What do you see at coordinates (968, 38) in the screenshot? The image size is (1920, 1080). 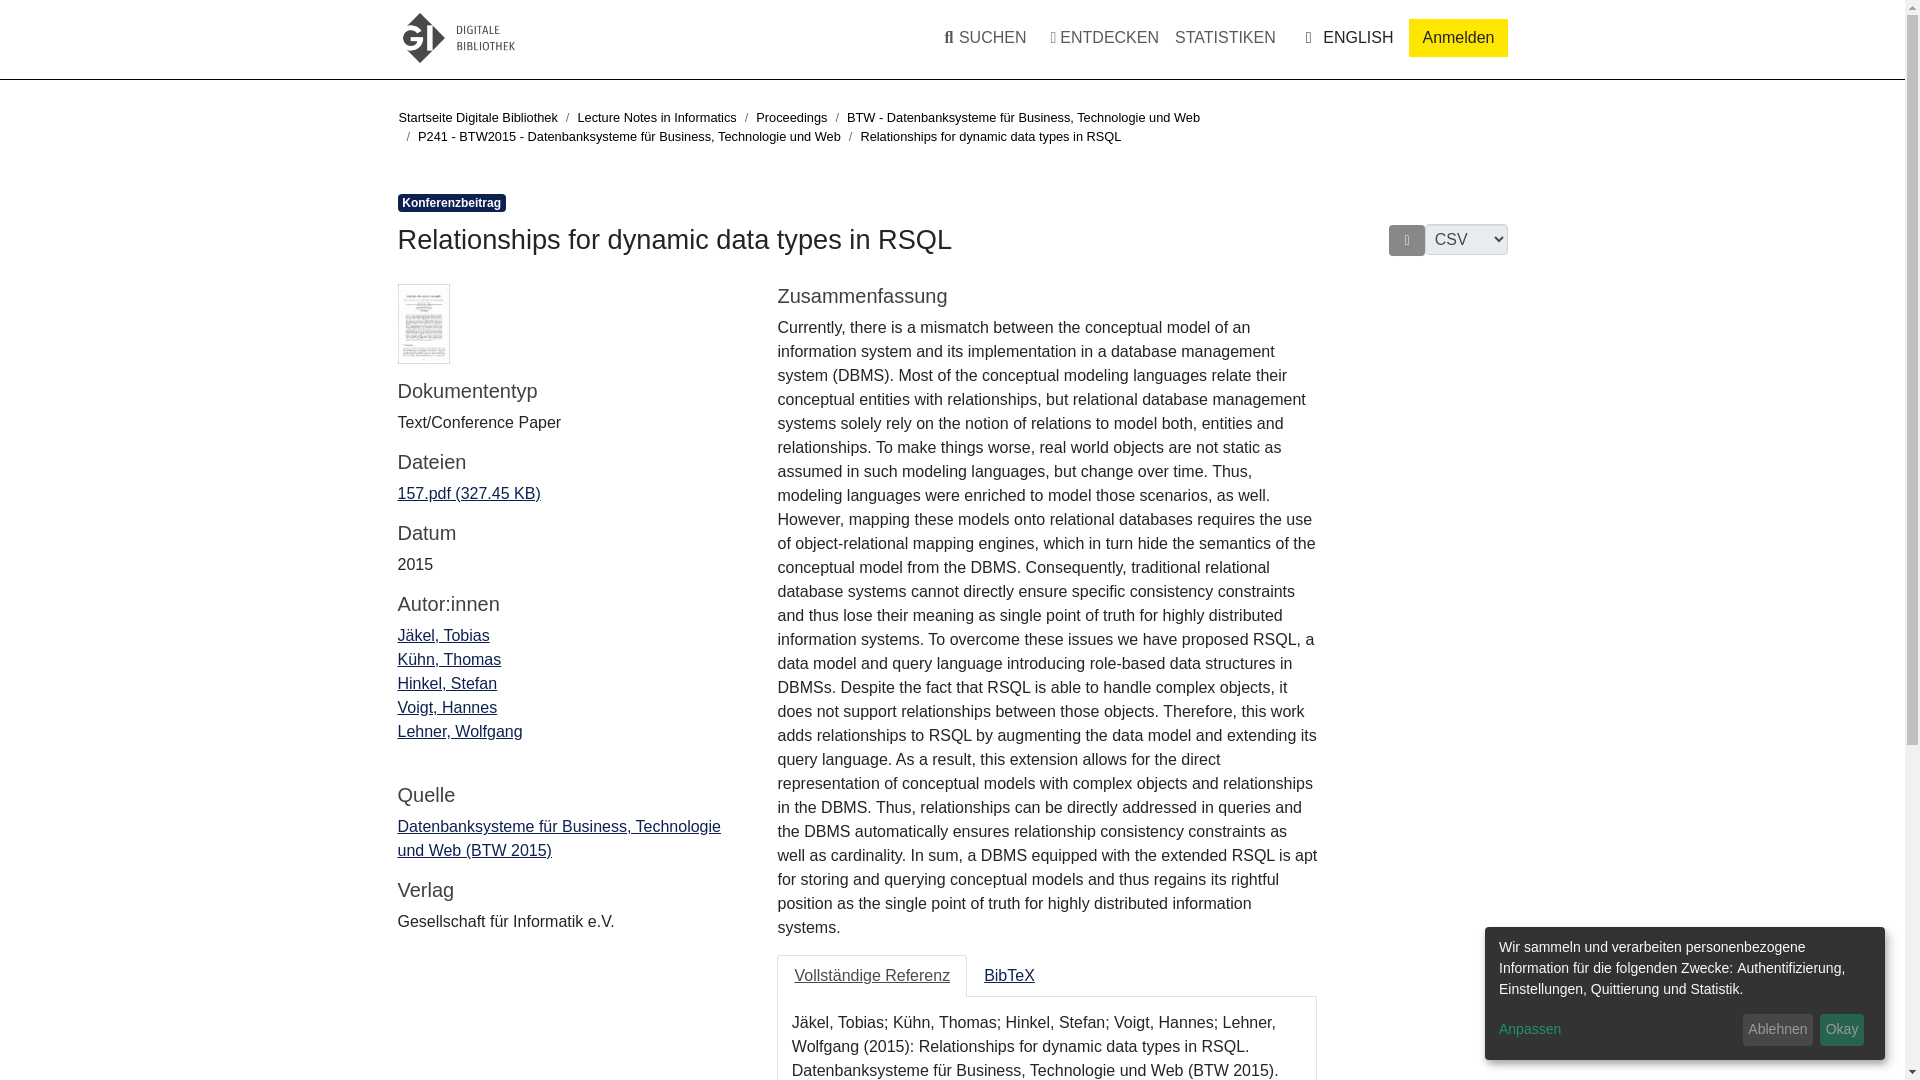 I see `Suchen` at bounding box center [968, 38].